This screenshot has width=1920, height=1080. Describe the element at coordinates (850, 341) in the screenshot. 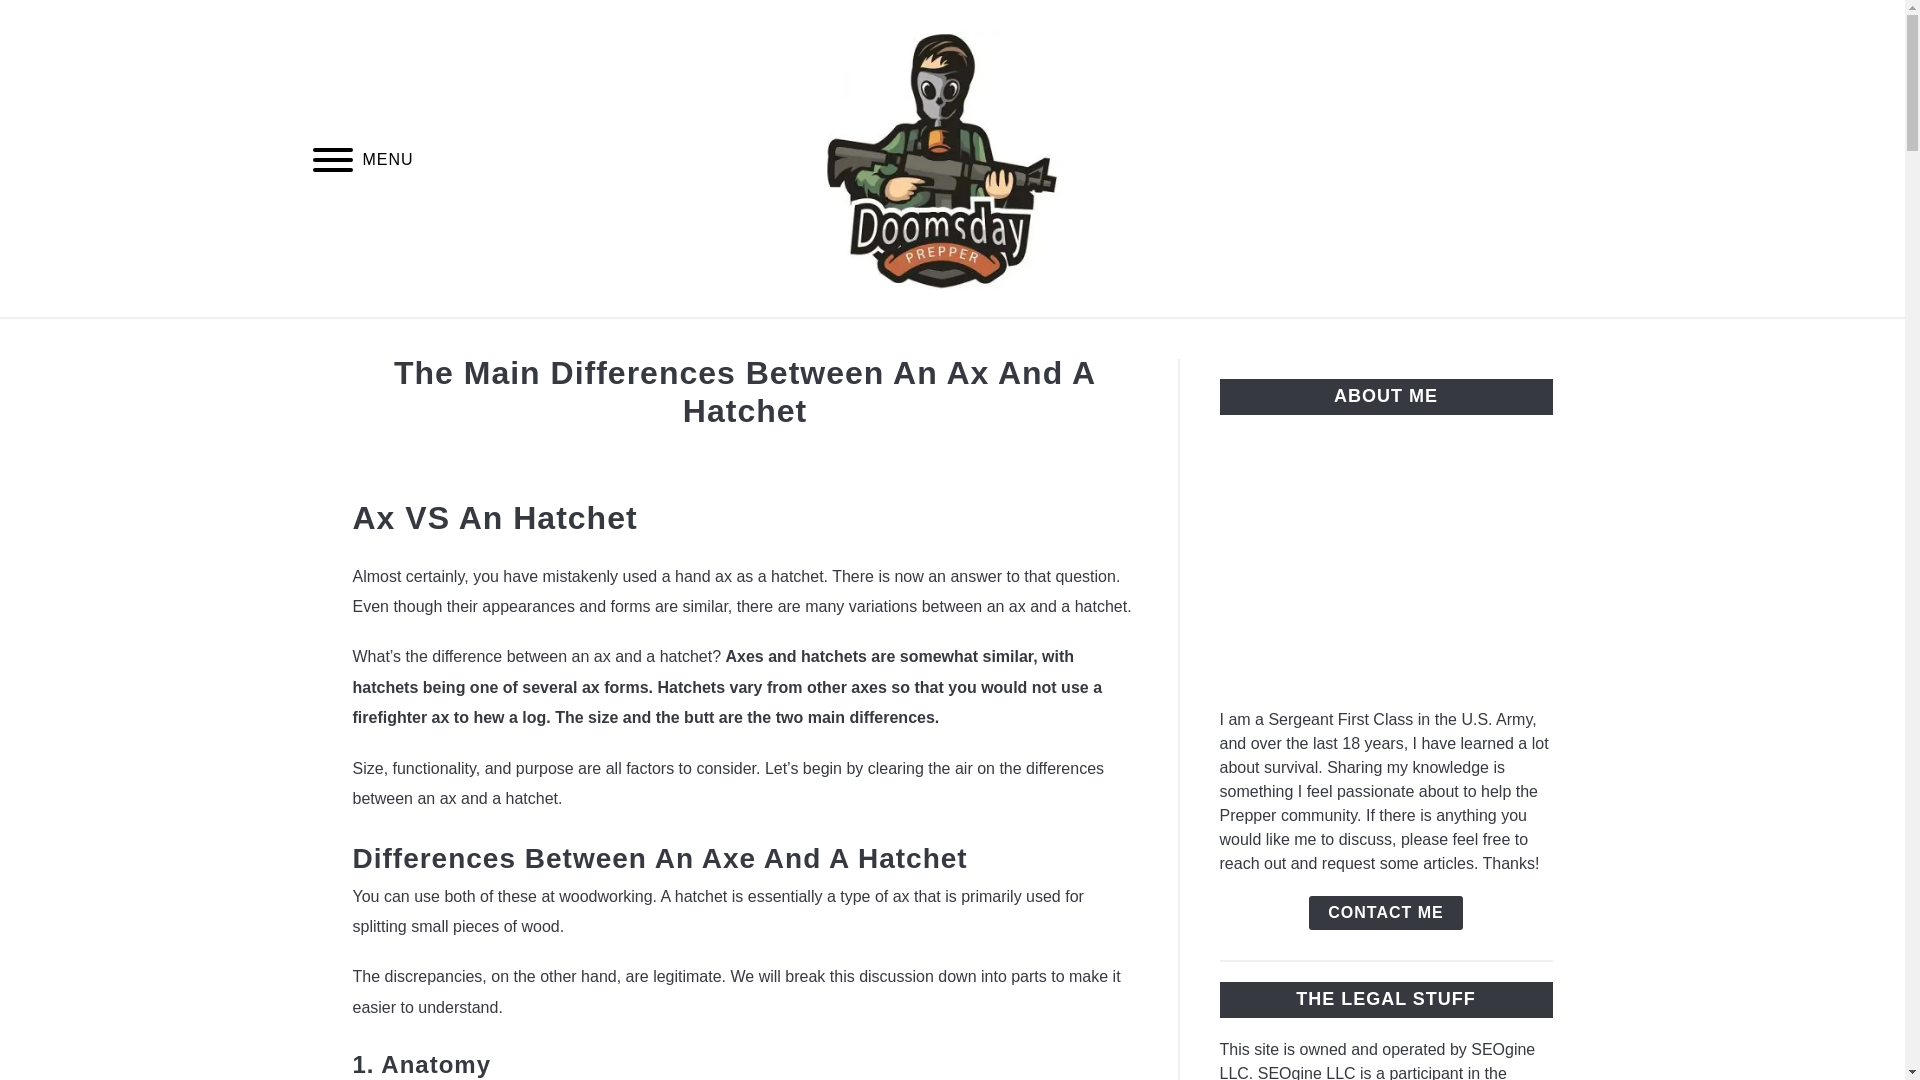

I see `TIPS` at that location.